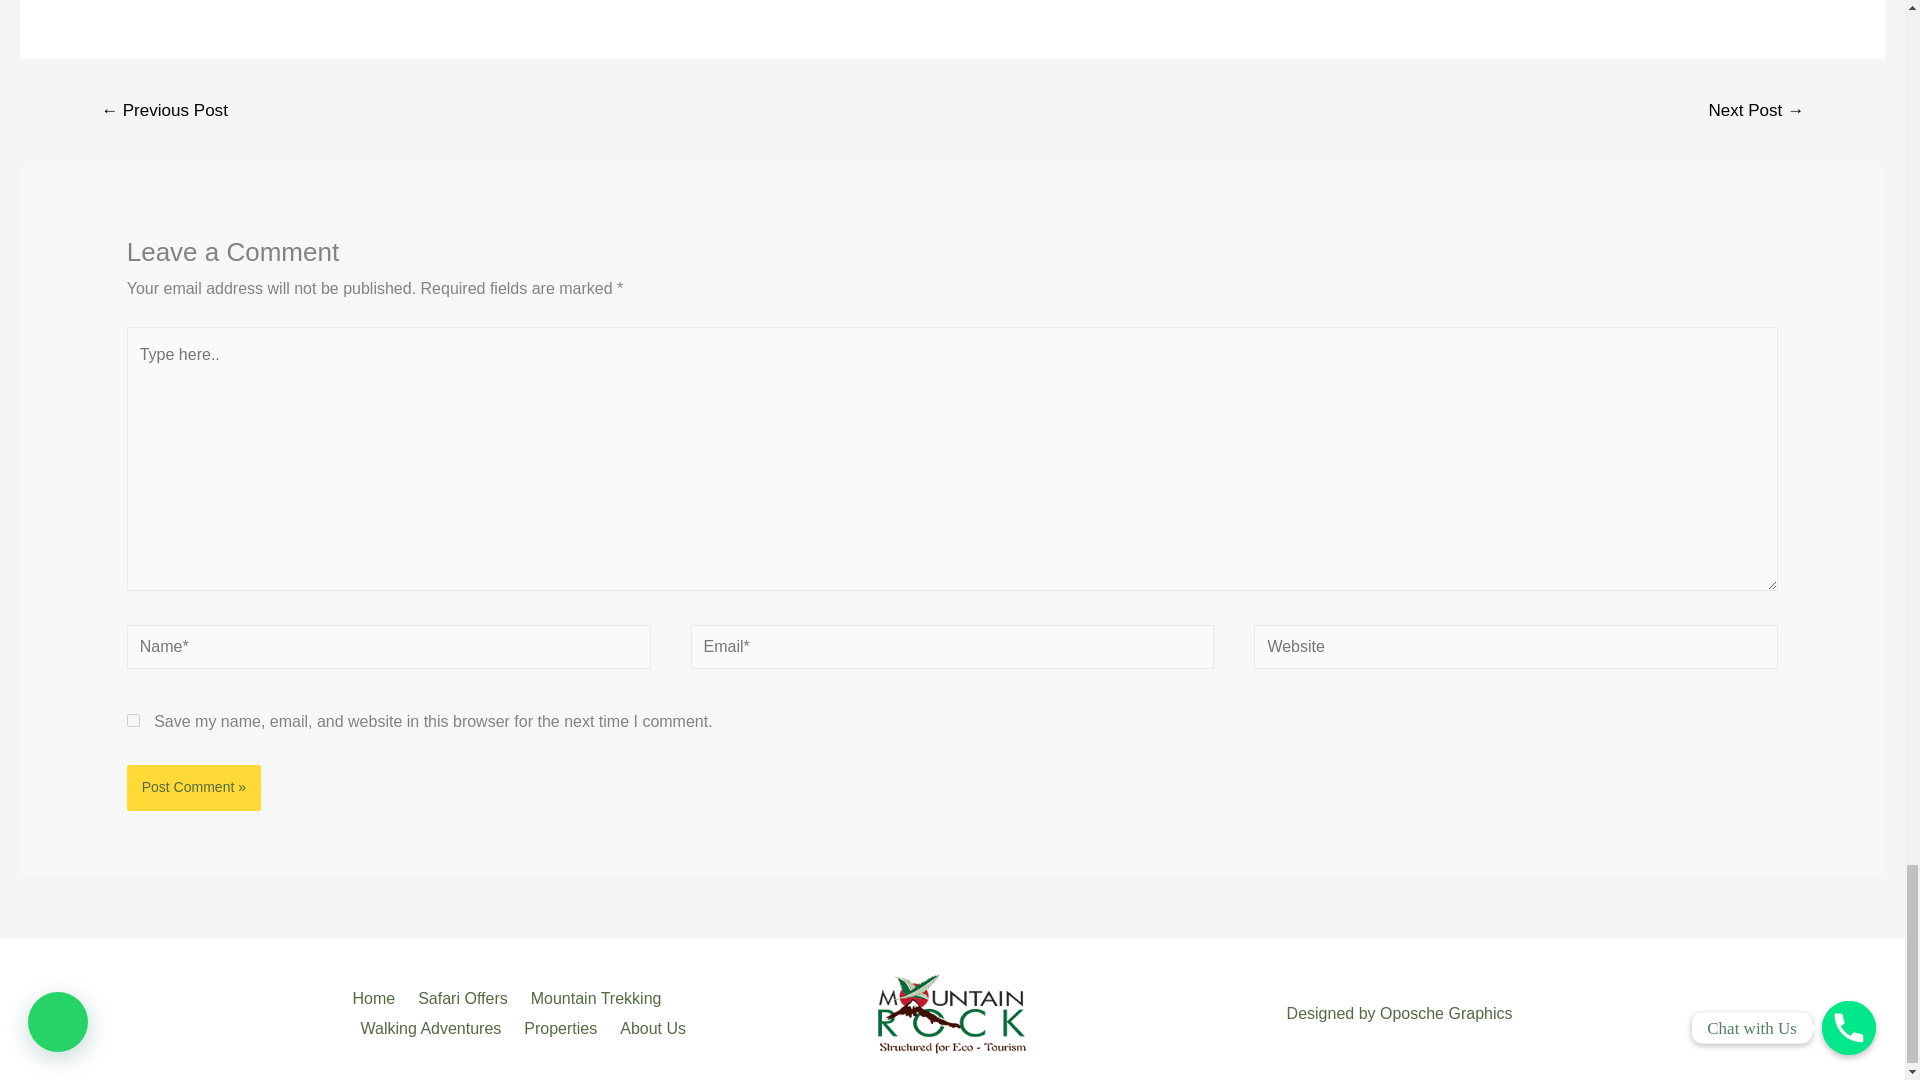 The width and height of the screenshot is (1920, 1080). I want to click on yes, so click(133, 720).